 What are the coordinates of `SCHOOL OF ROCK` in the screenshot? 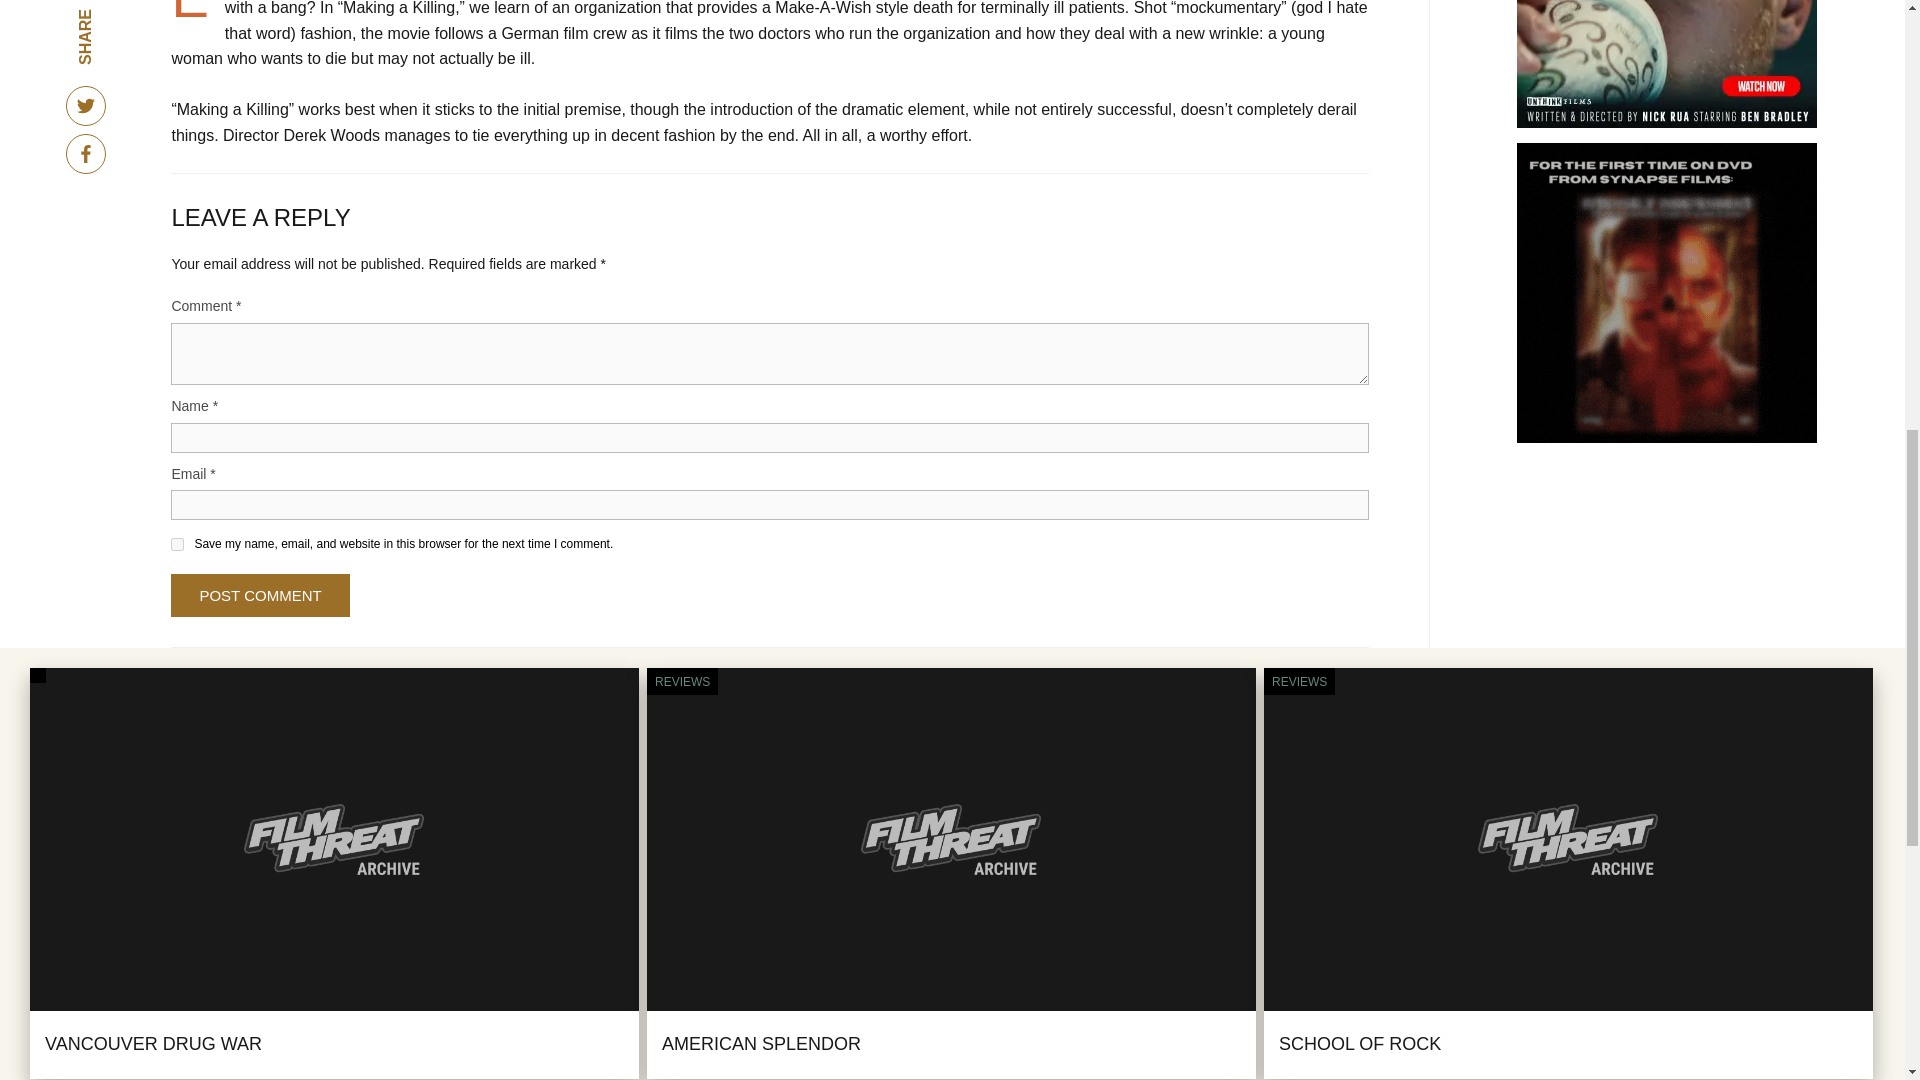 It's located at (1360, 1044).